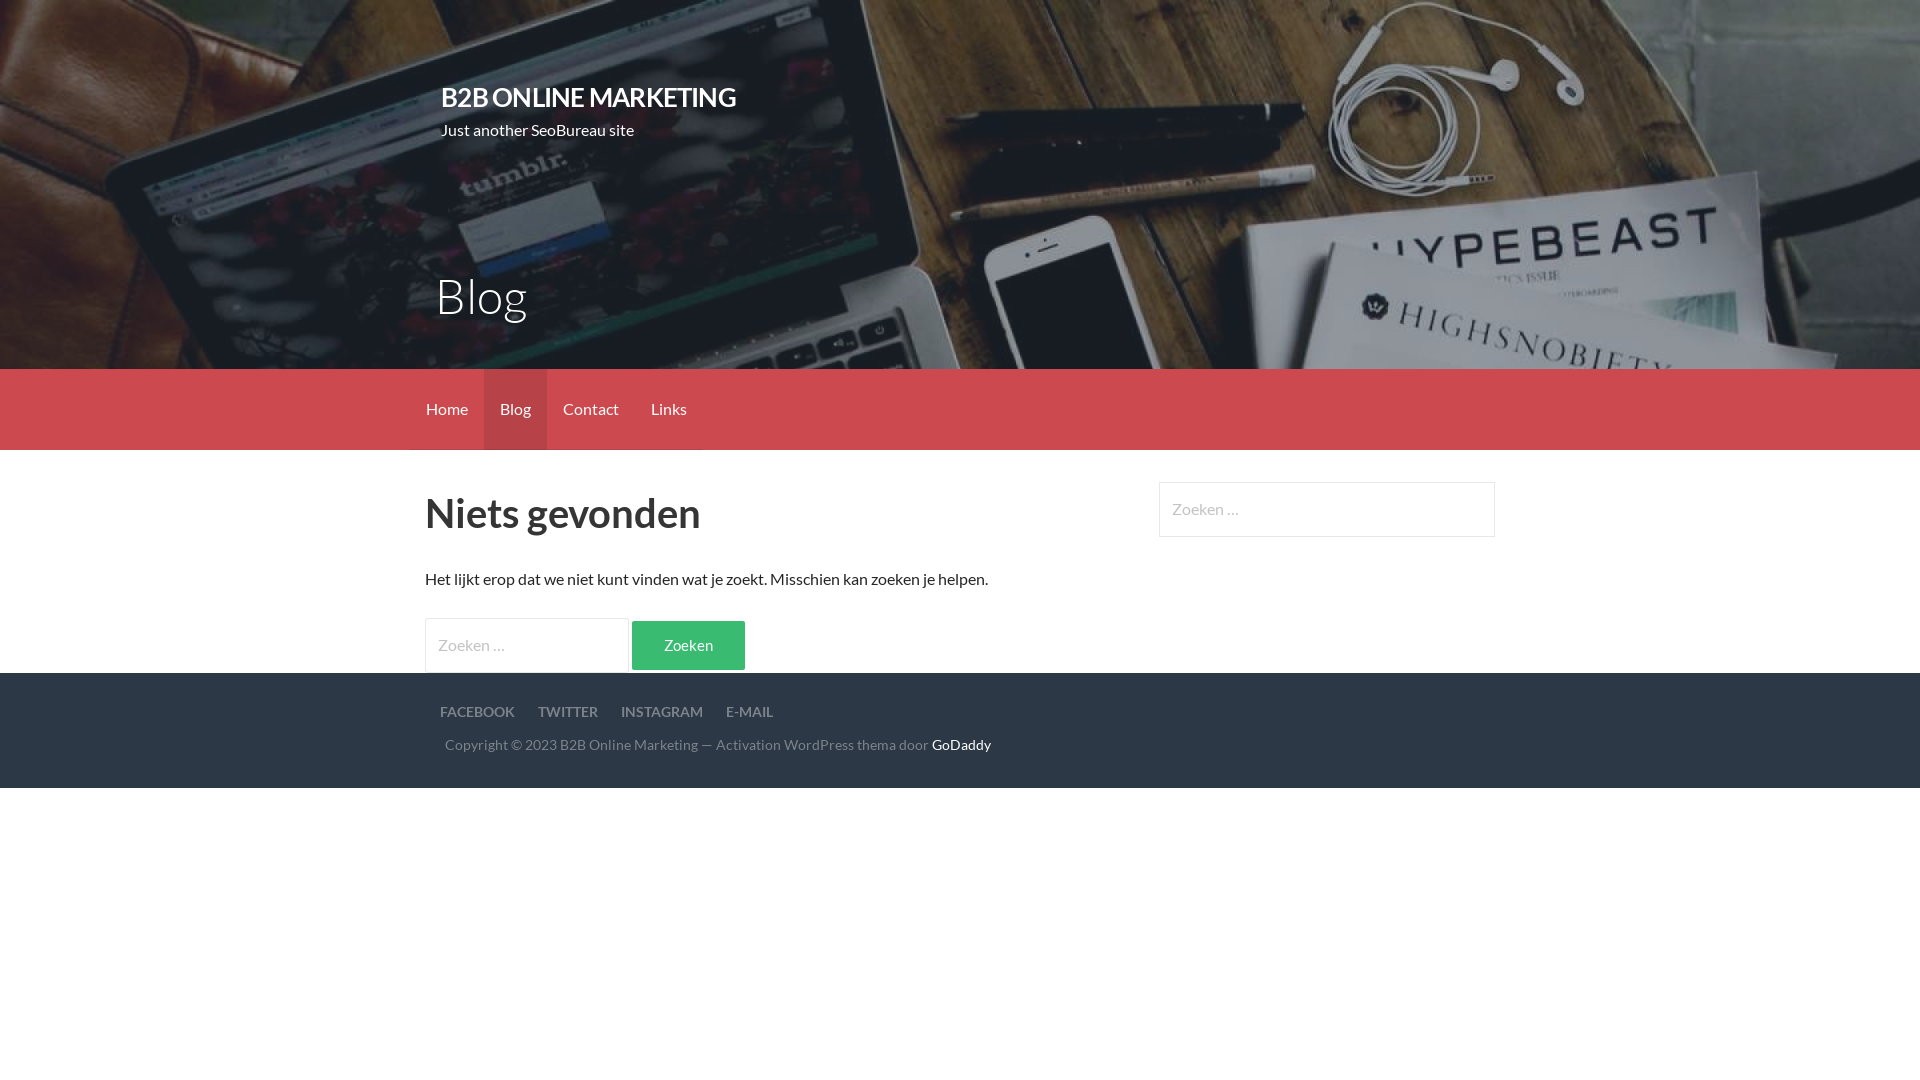  What do you see at coordinates (56, 24) in the screenshot?
I see `Zoeken` at bounding box center [56, 24].